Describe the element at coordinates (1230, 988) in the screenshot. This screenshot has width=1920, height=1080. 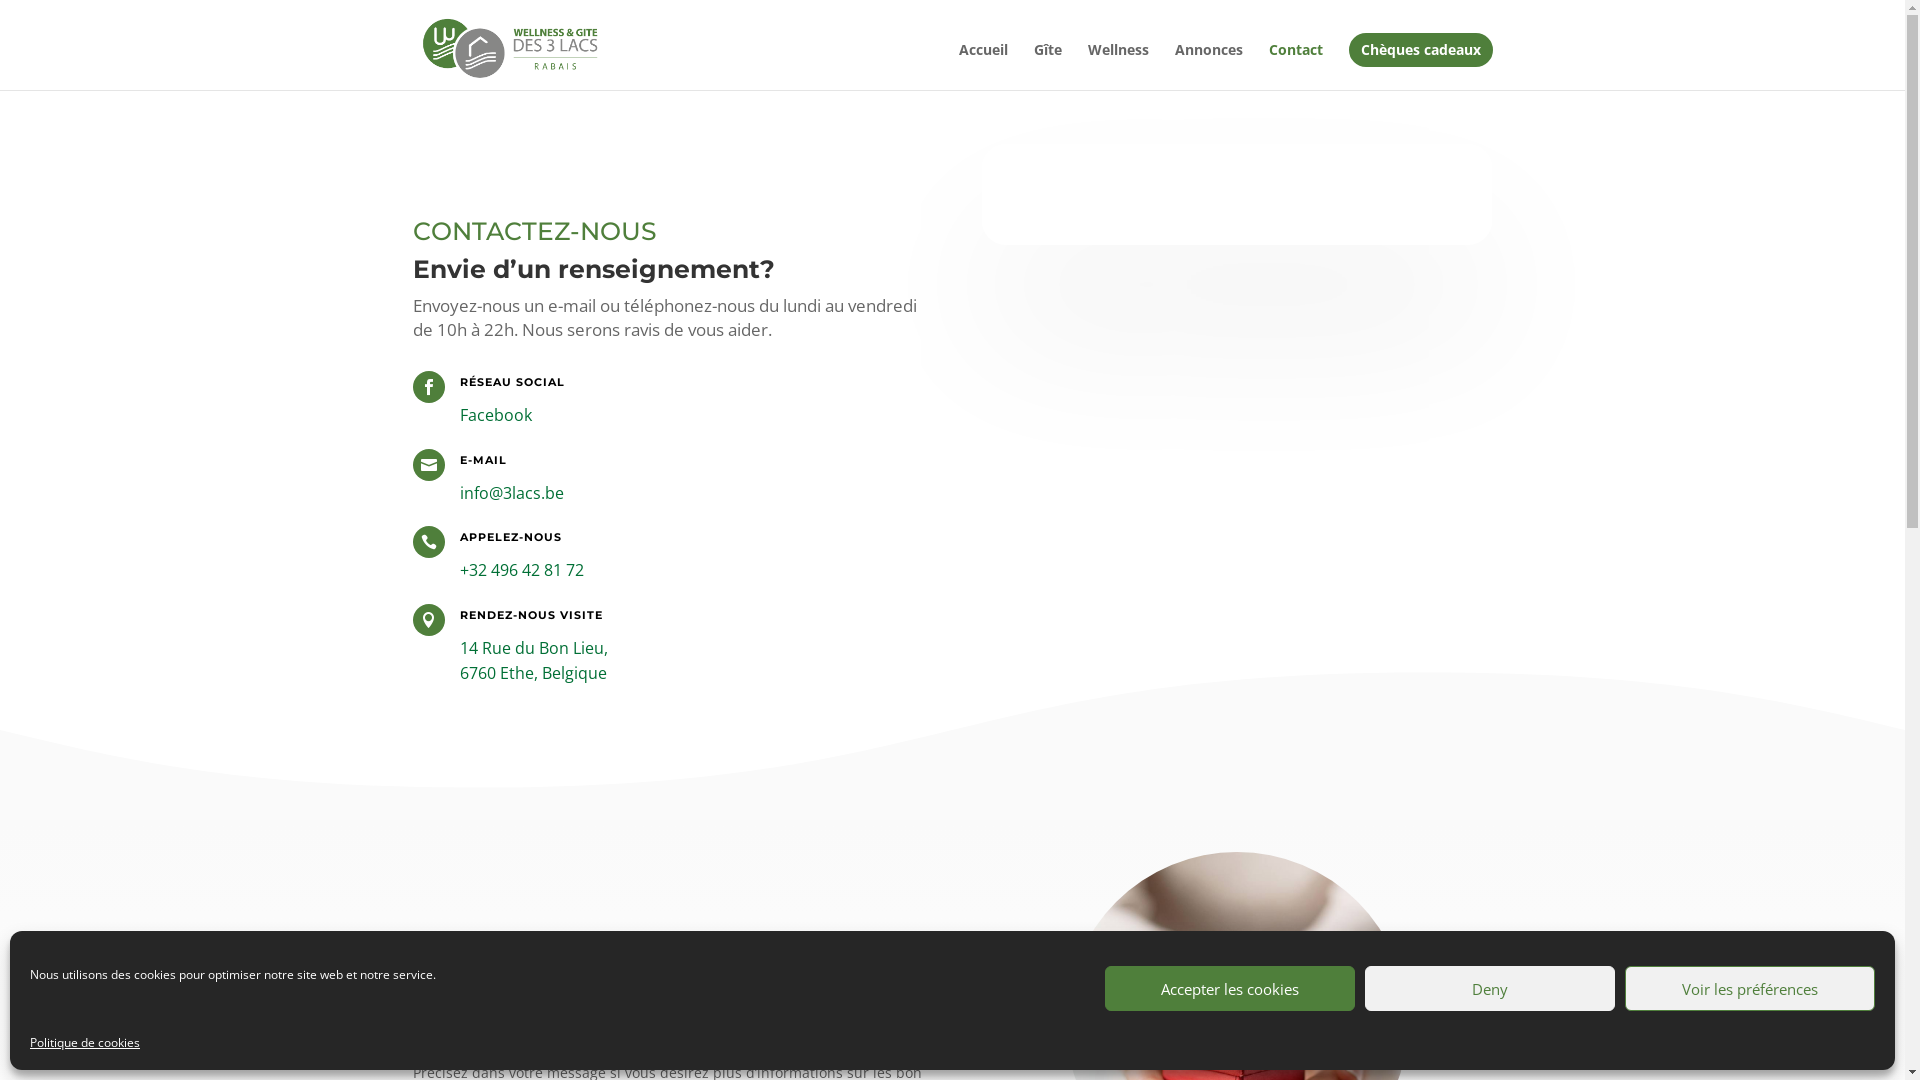
I see `Accepter les cookies` at that location.